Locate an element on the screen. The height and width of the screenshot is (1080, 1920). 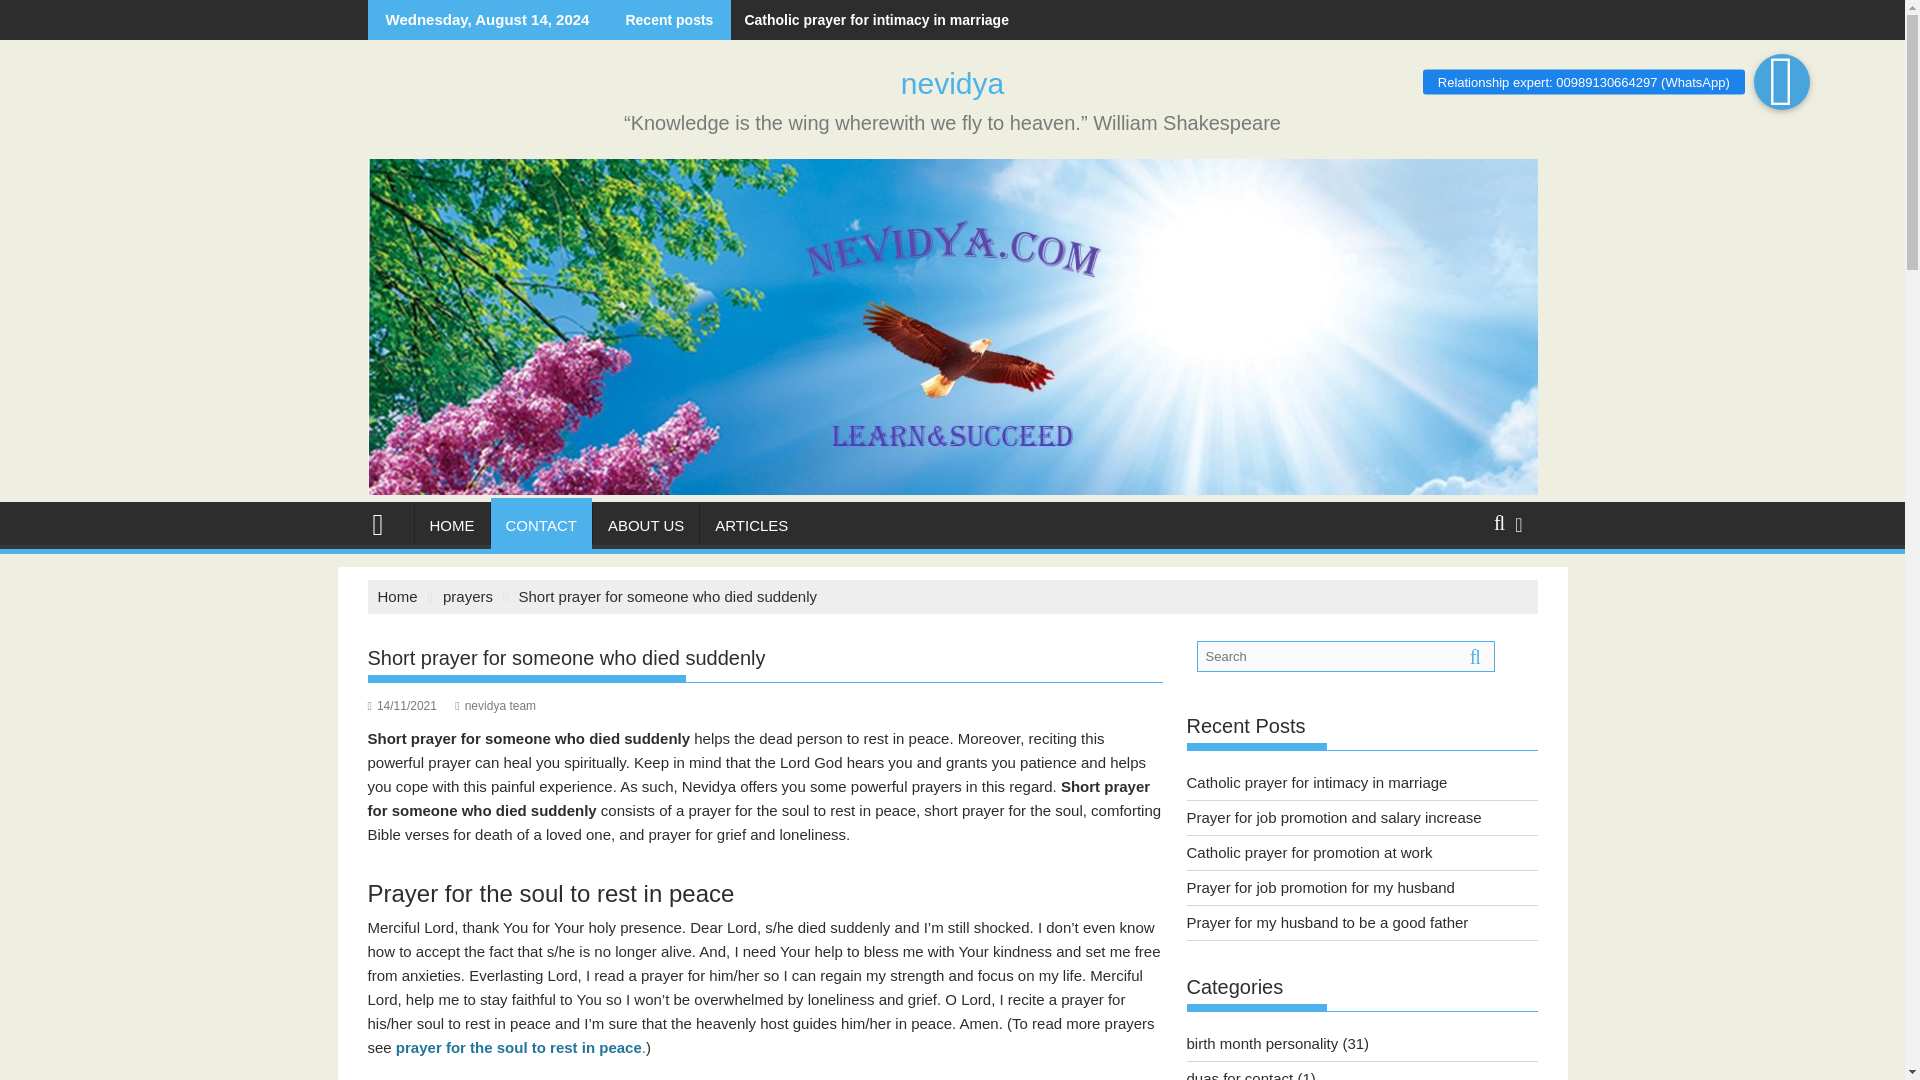
ARTICLES is located at coordinates (751, 526).